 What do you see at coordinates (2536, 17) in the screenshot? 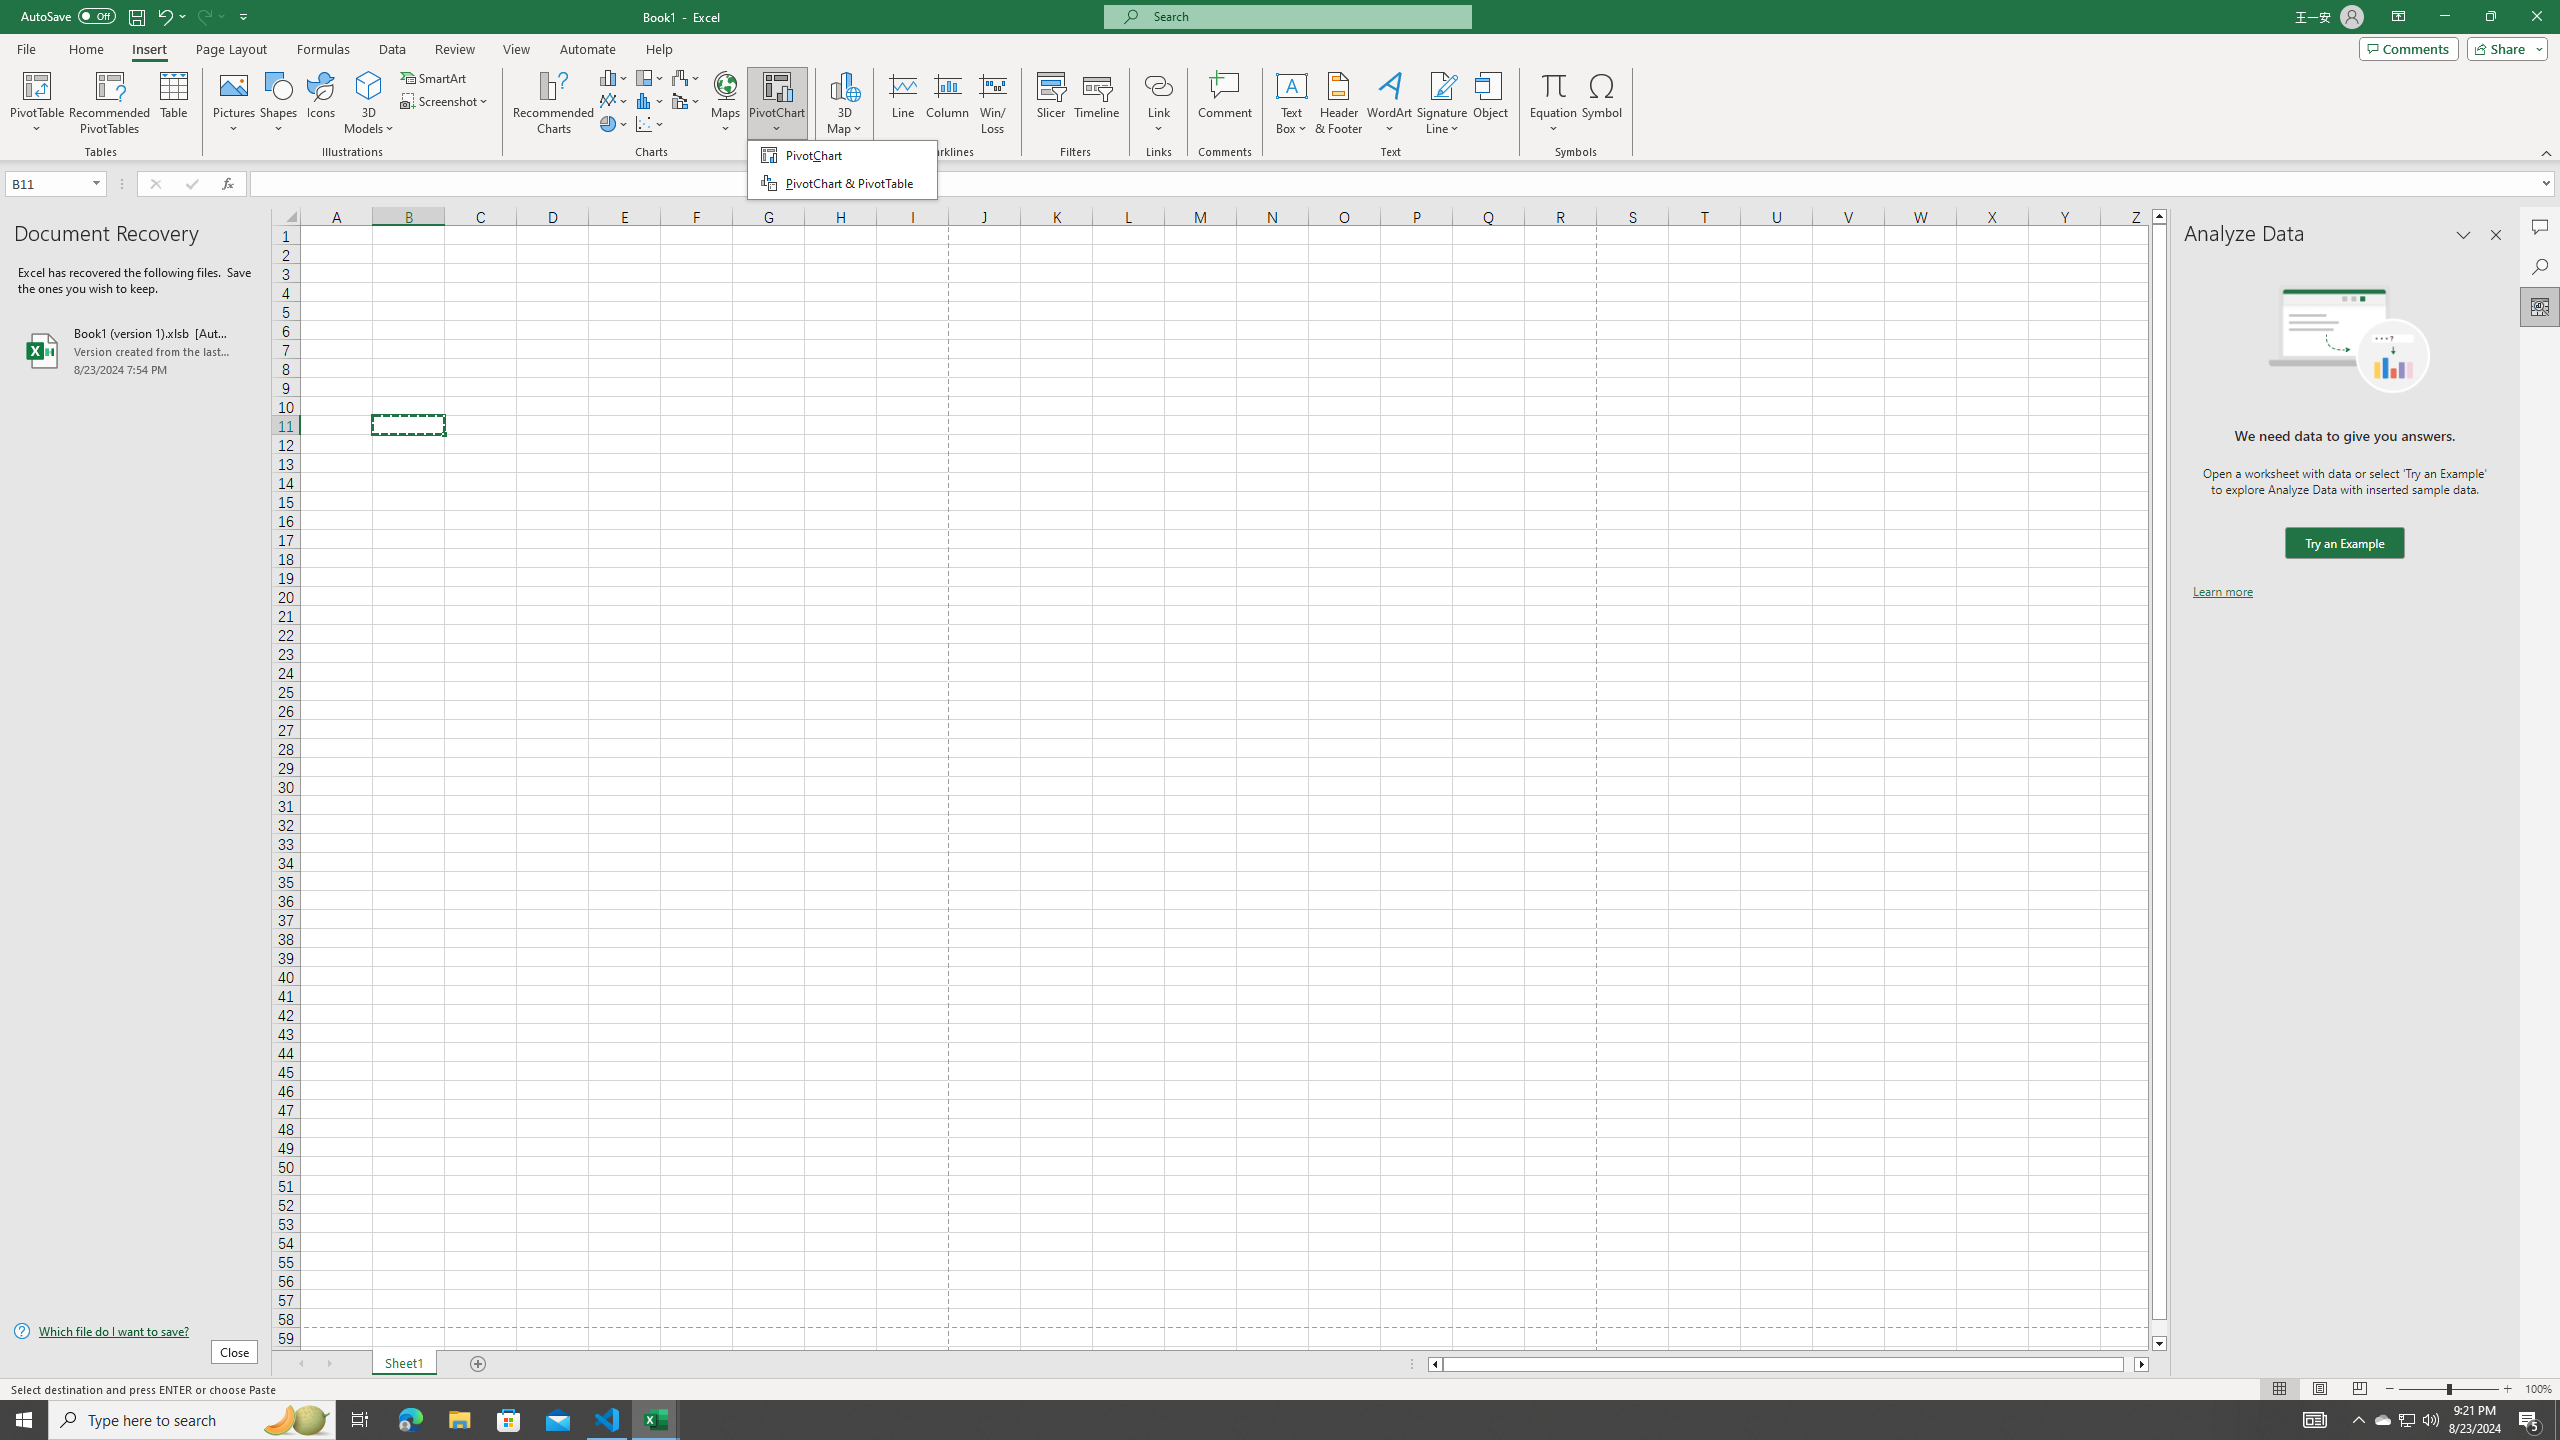
I see `Close` at bounding box center [2536, 17].